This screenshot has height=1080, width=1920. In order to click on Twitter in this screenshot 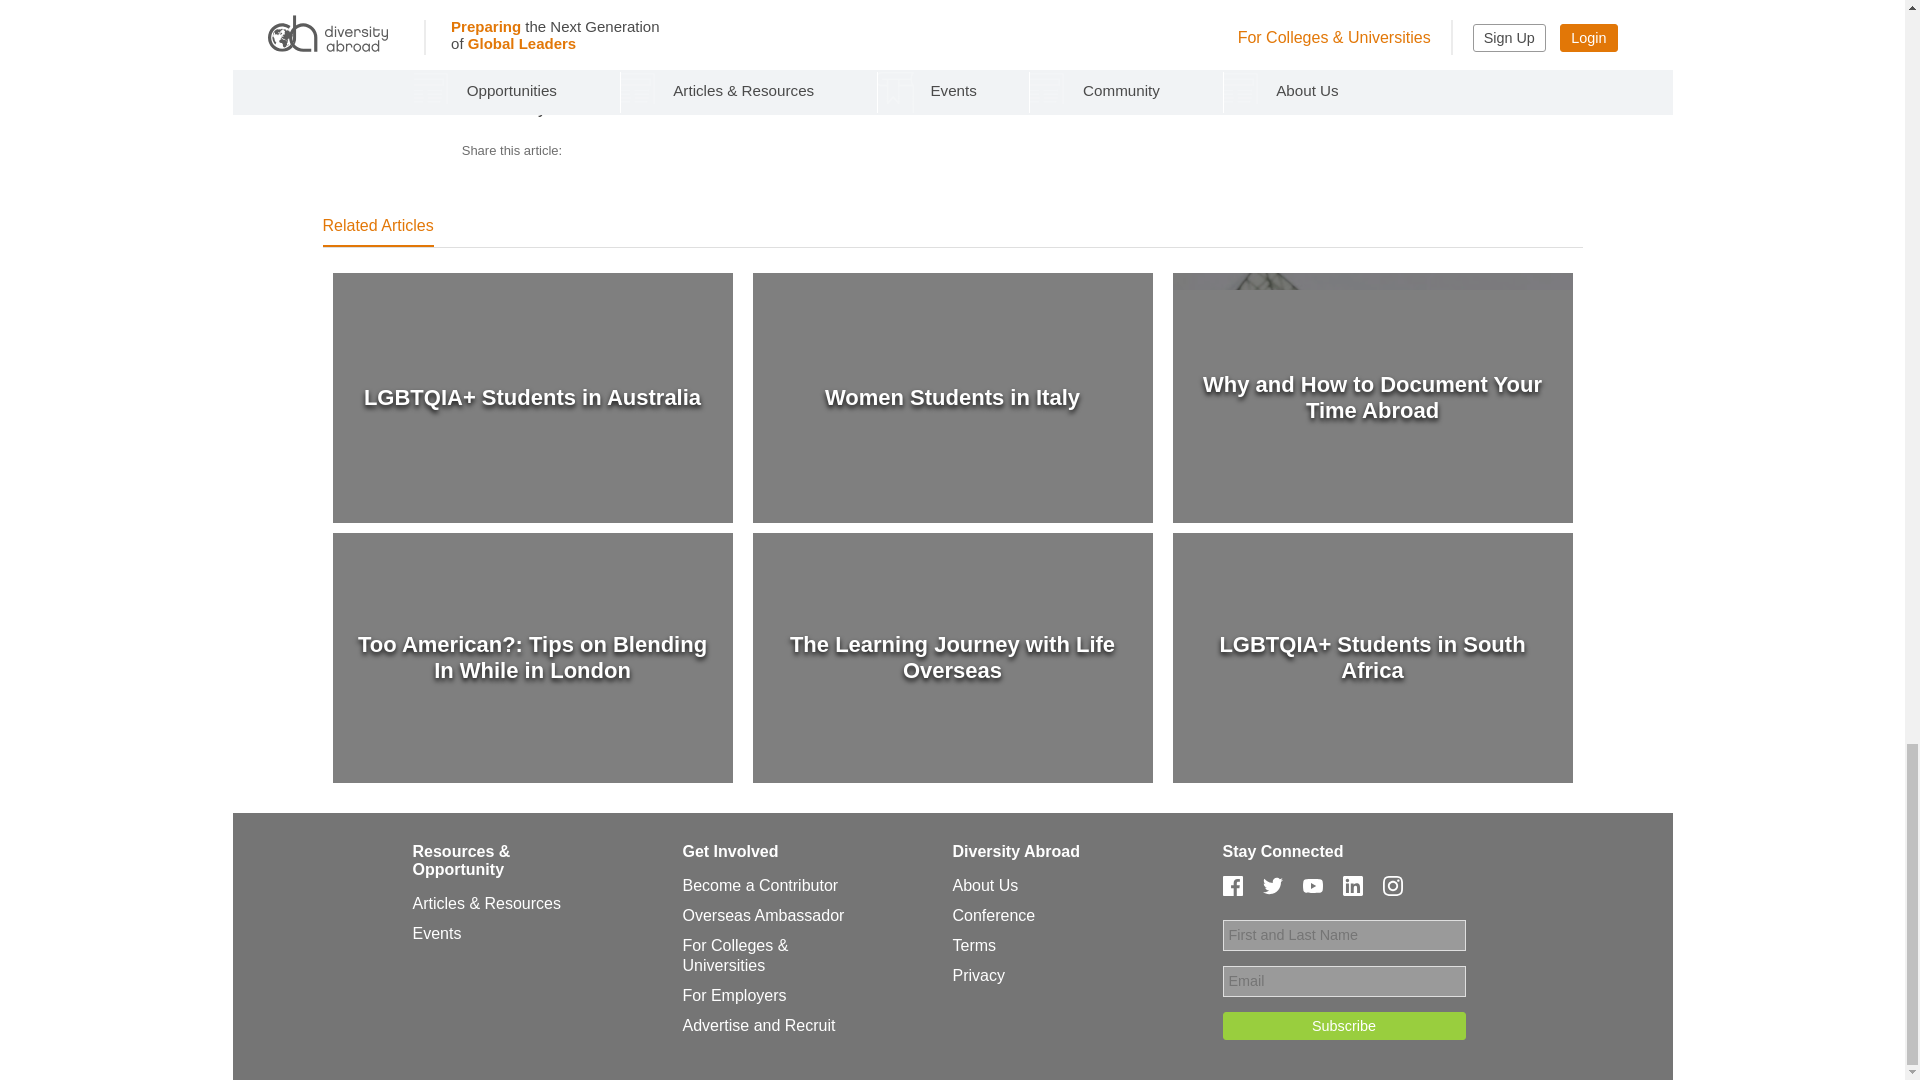, I will do `click(1272, 886)`.